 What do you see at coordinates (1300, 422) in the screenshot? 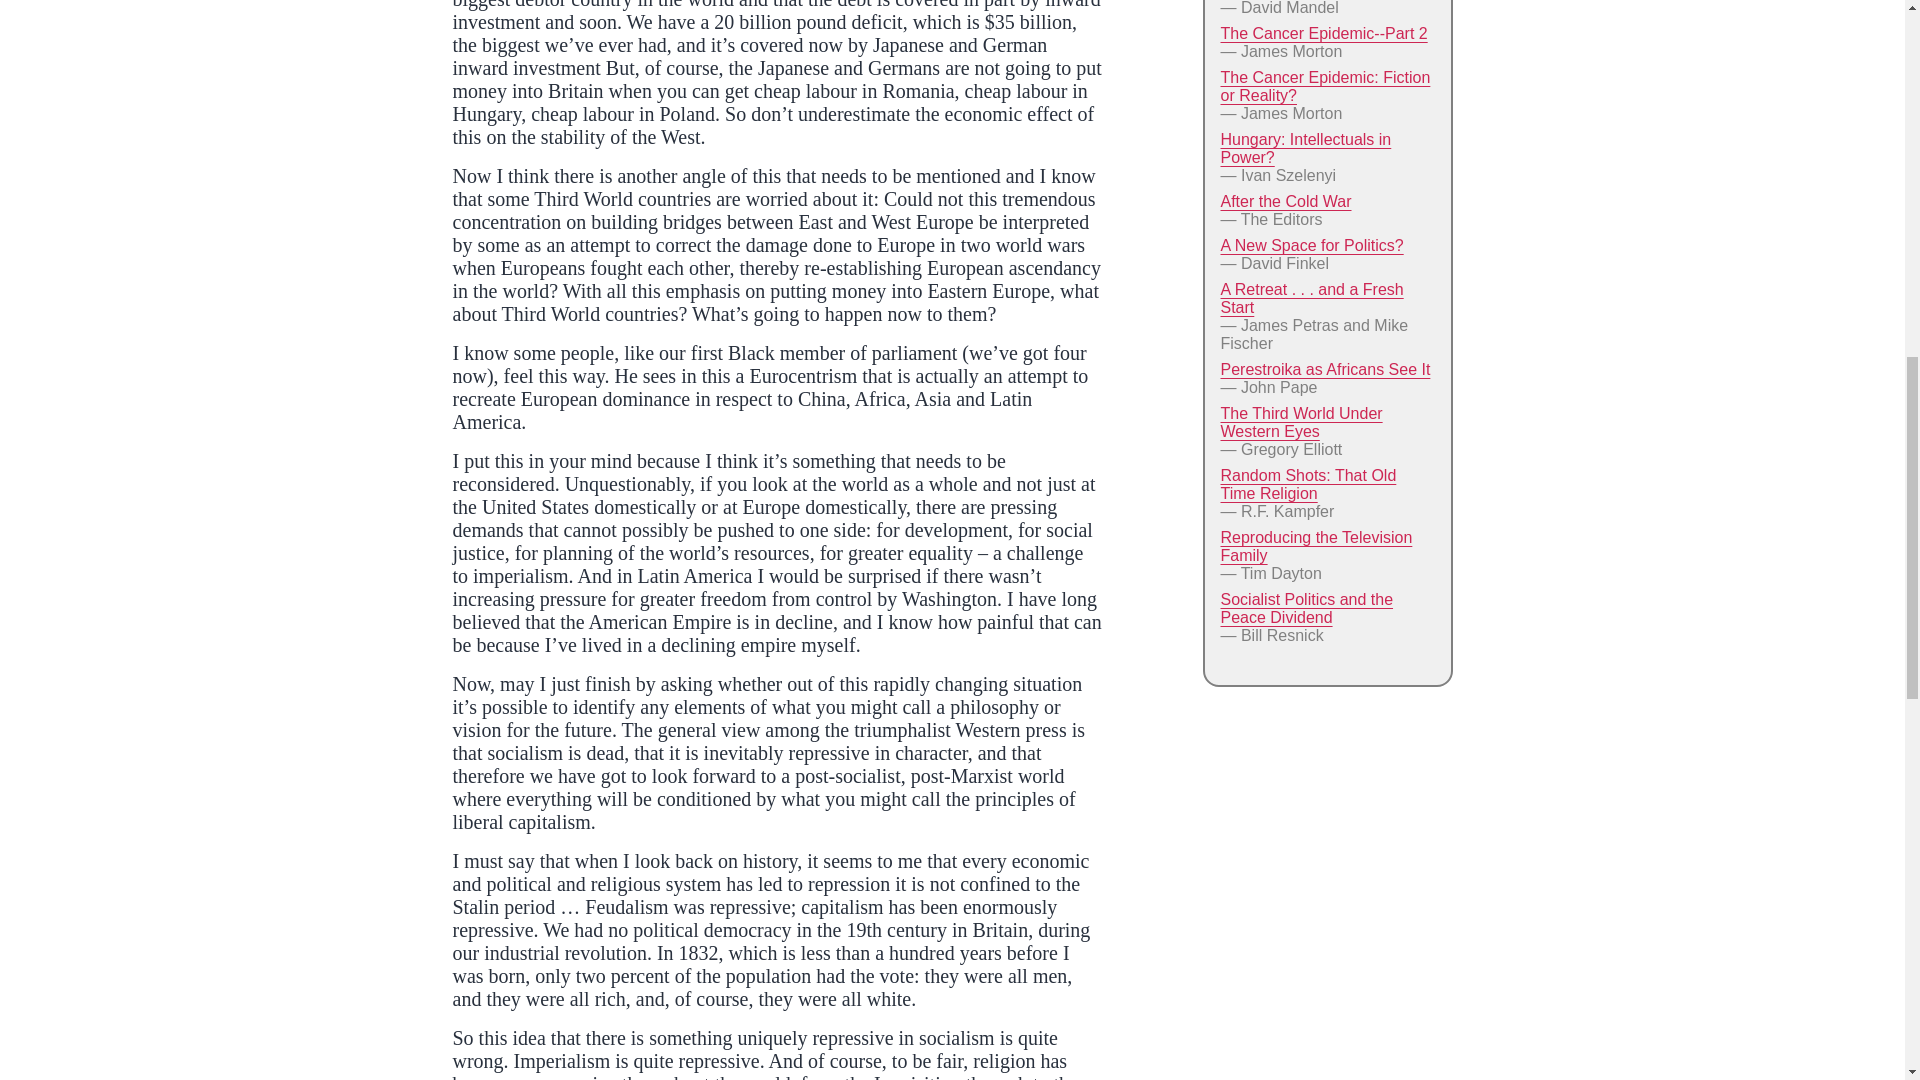
I see `The Third World Under Western Eyes` at bounding box center [1300, 422].